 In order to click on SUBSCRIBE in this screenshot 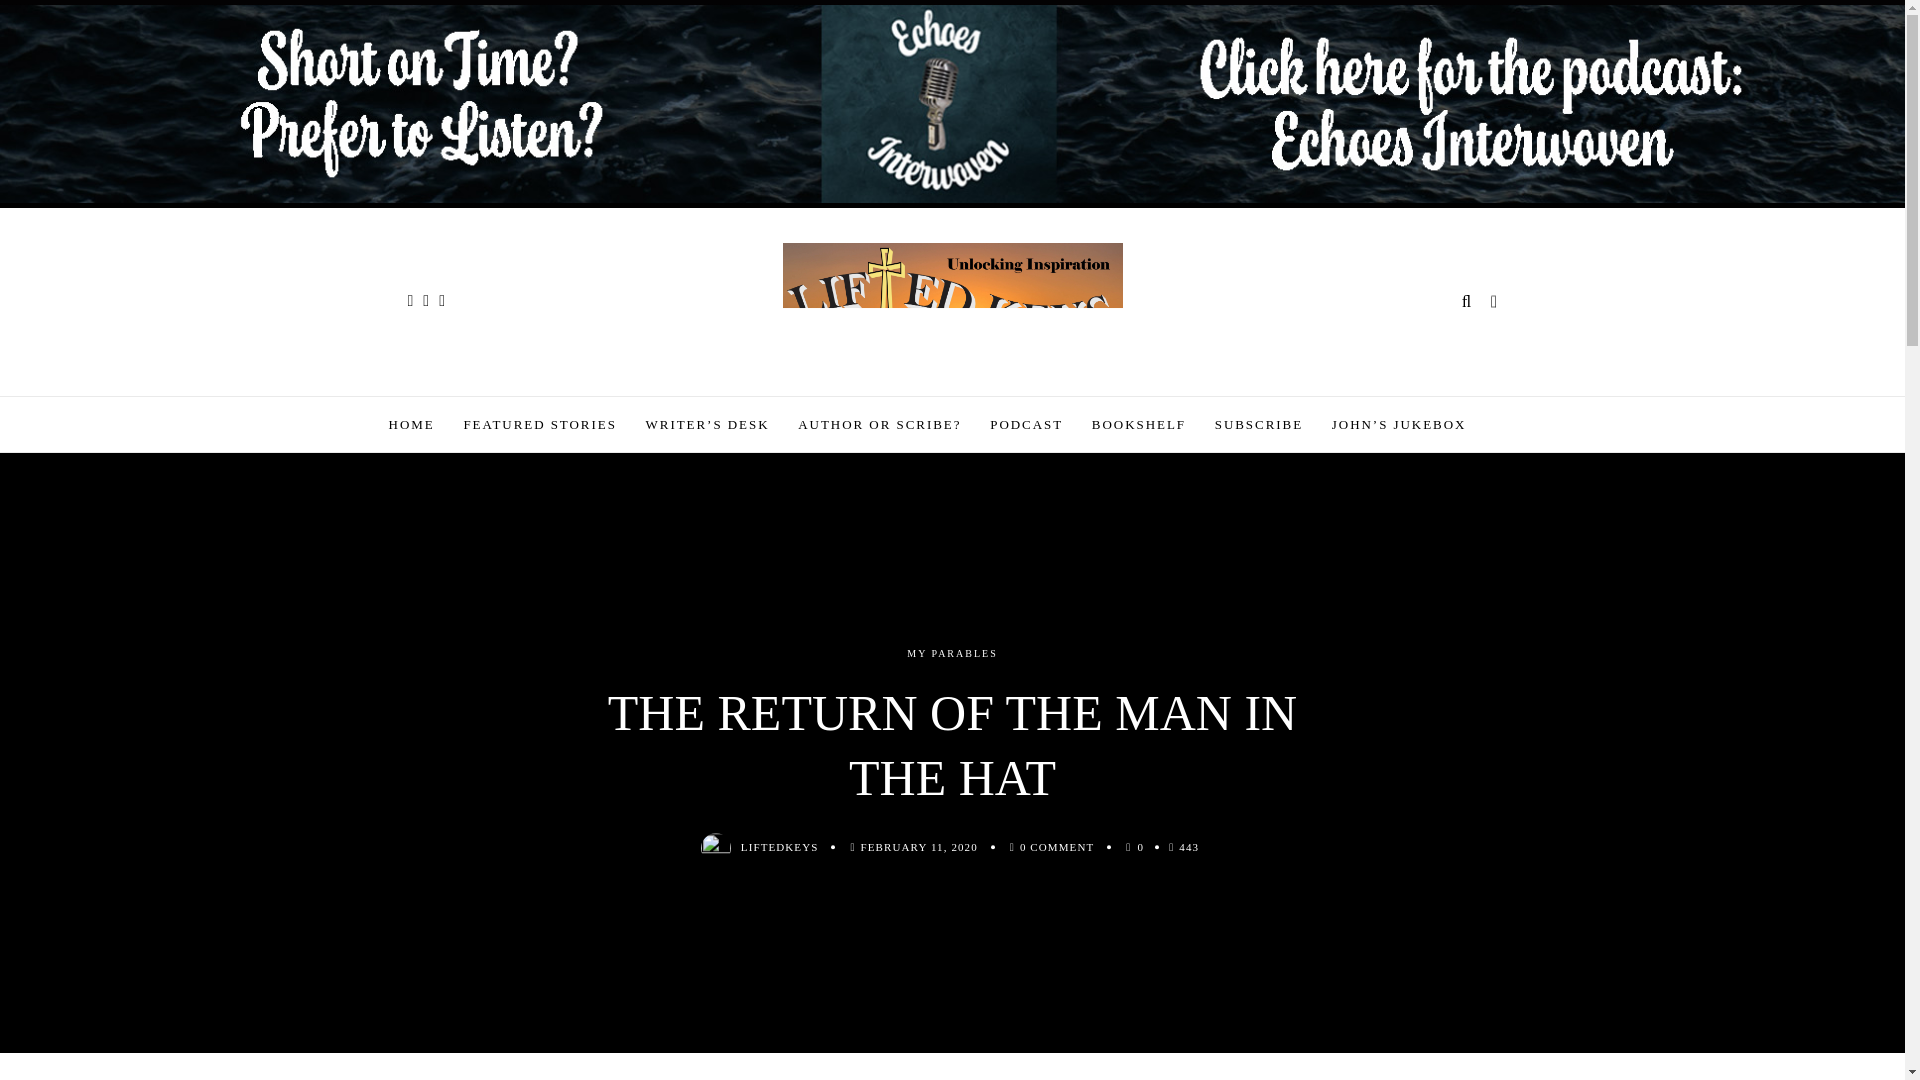, I will do `click(1259, 424)`.